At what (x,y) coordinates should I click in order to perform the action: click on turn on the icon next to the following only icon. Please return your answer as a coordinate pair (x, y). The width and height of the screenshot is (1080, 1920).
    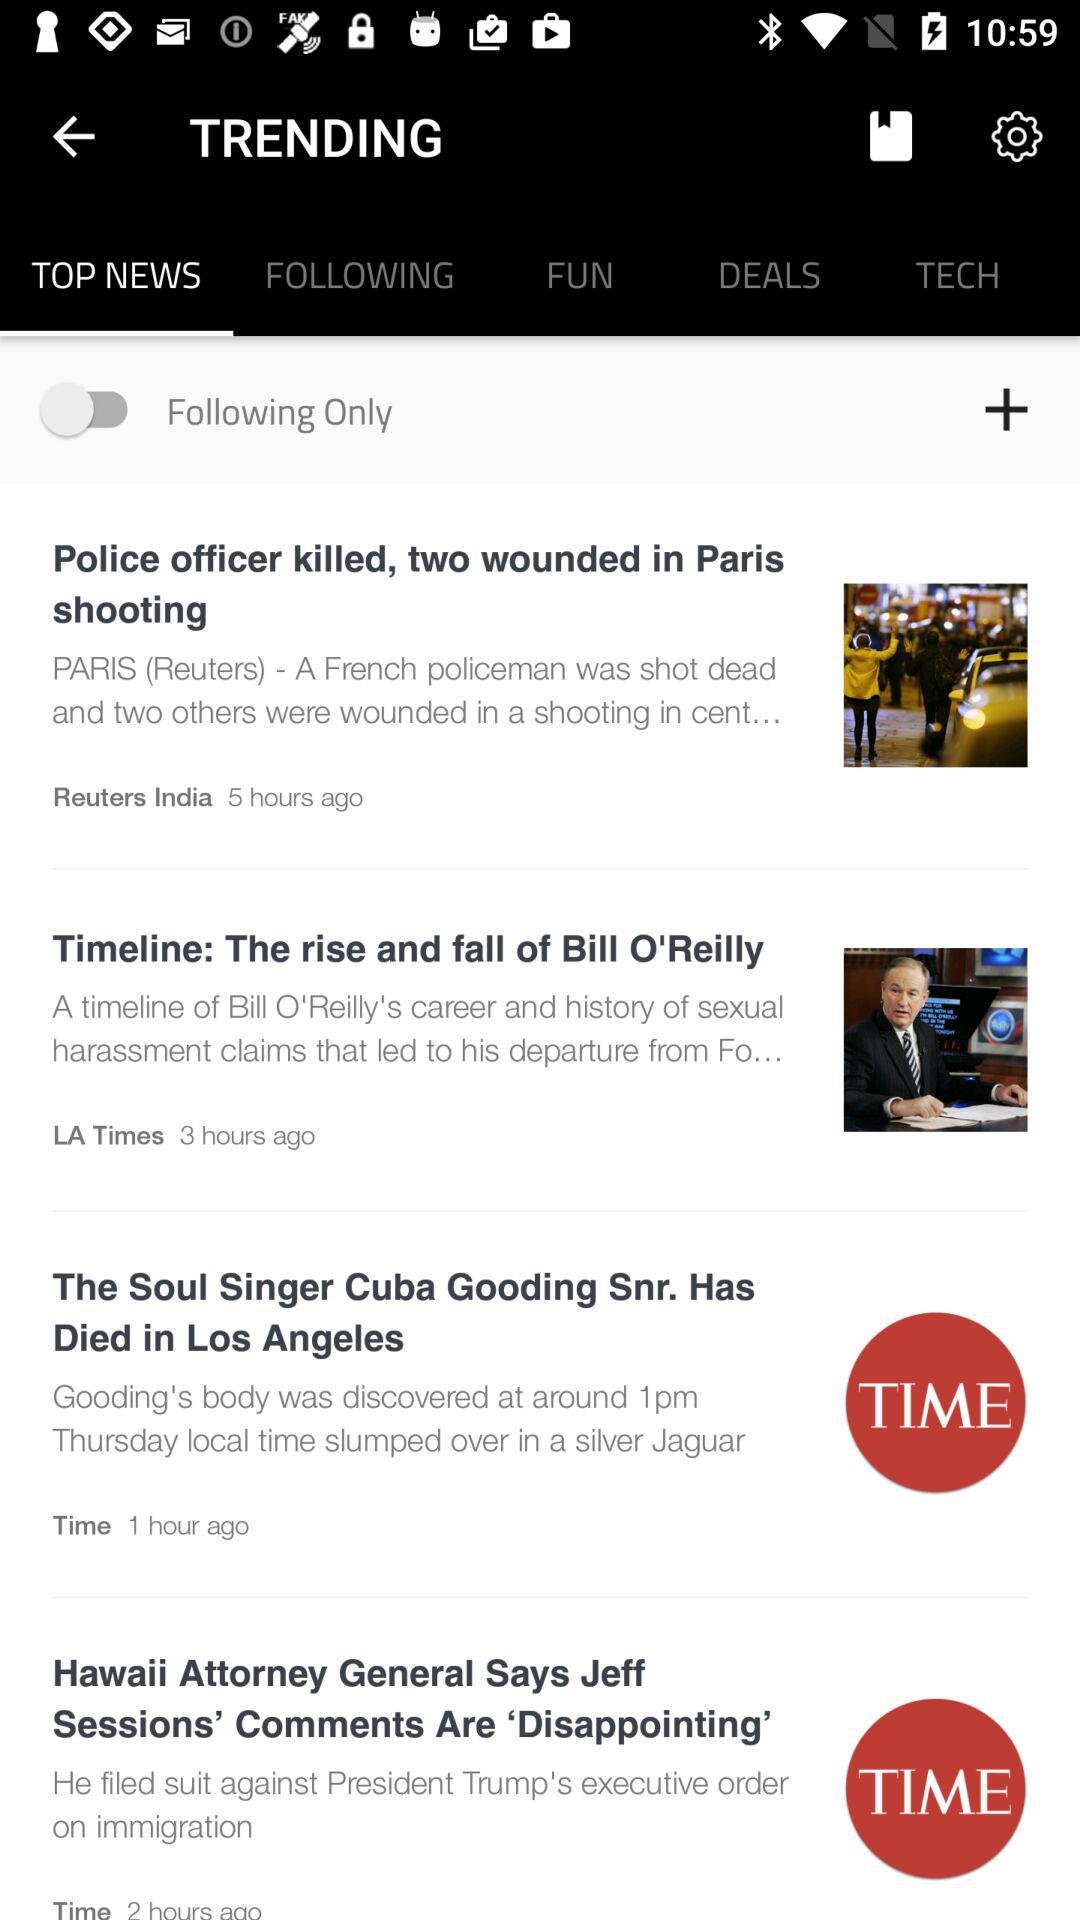
    Looking at the image, I should click on (94, 408).